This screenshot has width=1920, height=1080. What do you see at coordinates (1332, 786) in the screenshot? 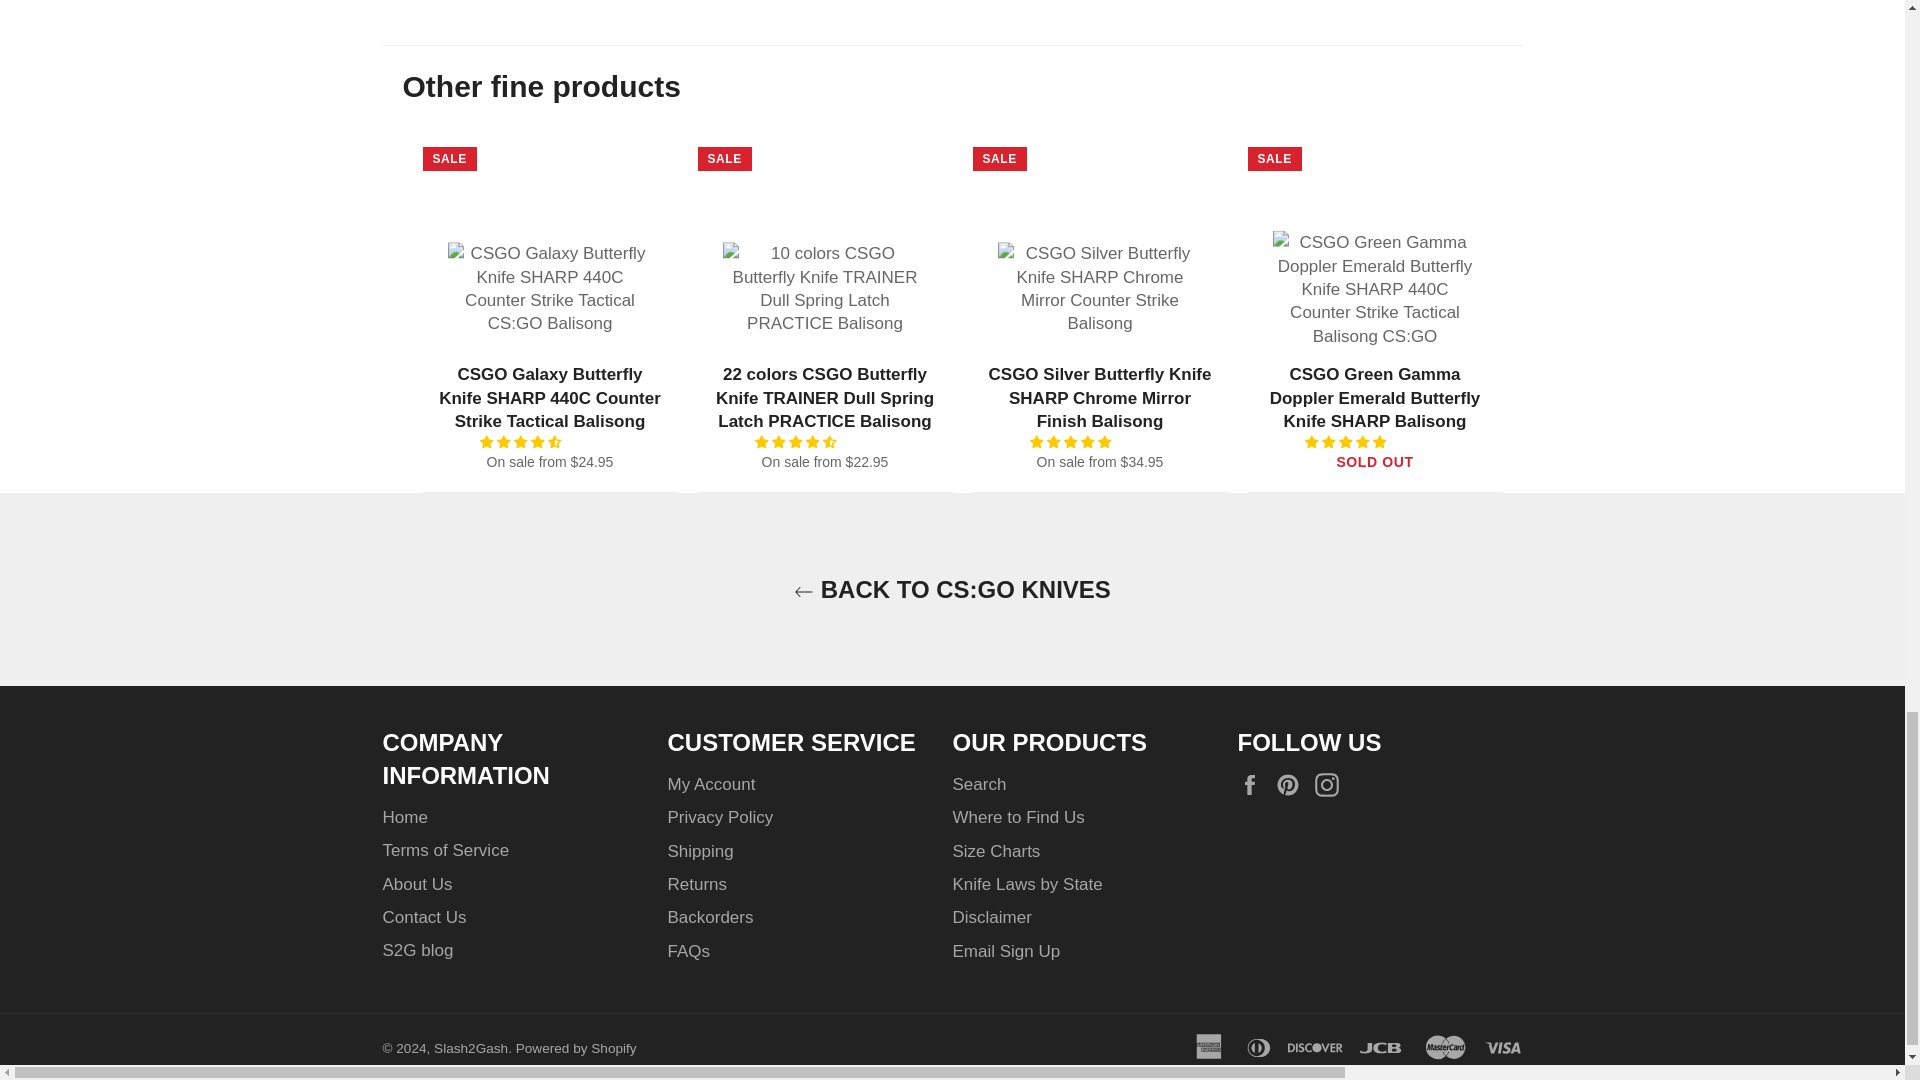
I see `Slash2Gash on Instagram` at bounding box center [1332, 786].